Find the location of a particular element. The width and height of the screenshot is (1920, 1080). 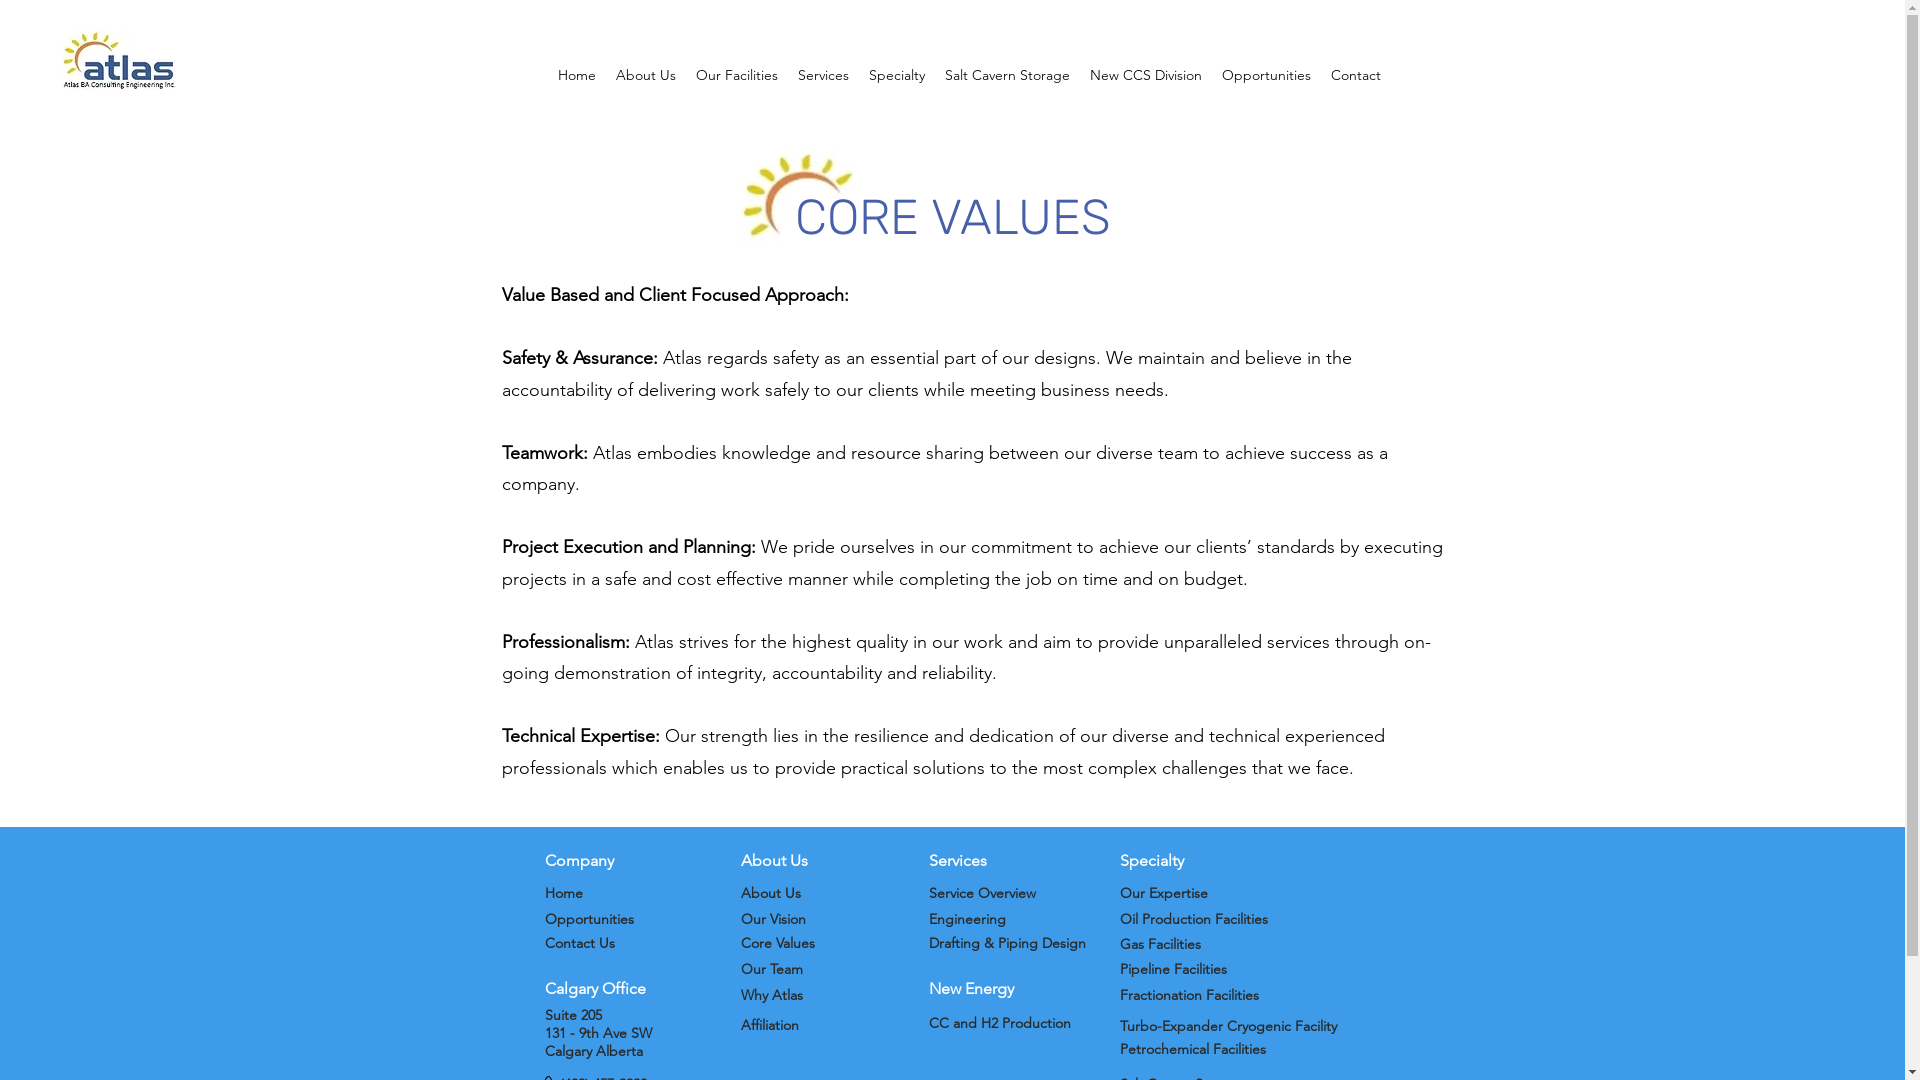

Opportunities is located at coordinates (1266, 75).